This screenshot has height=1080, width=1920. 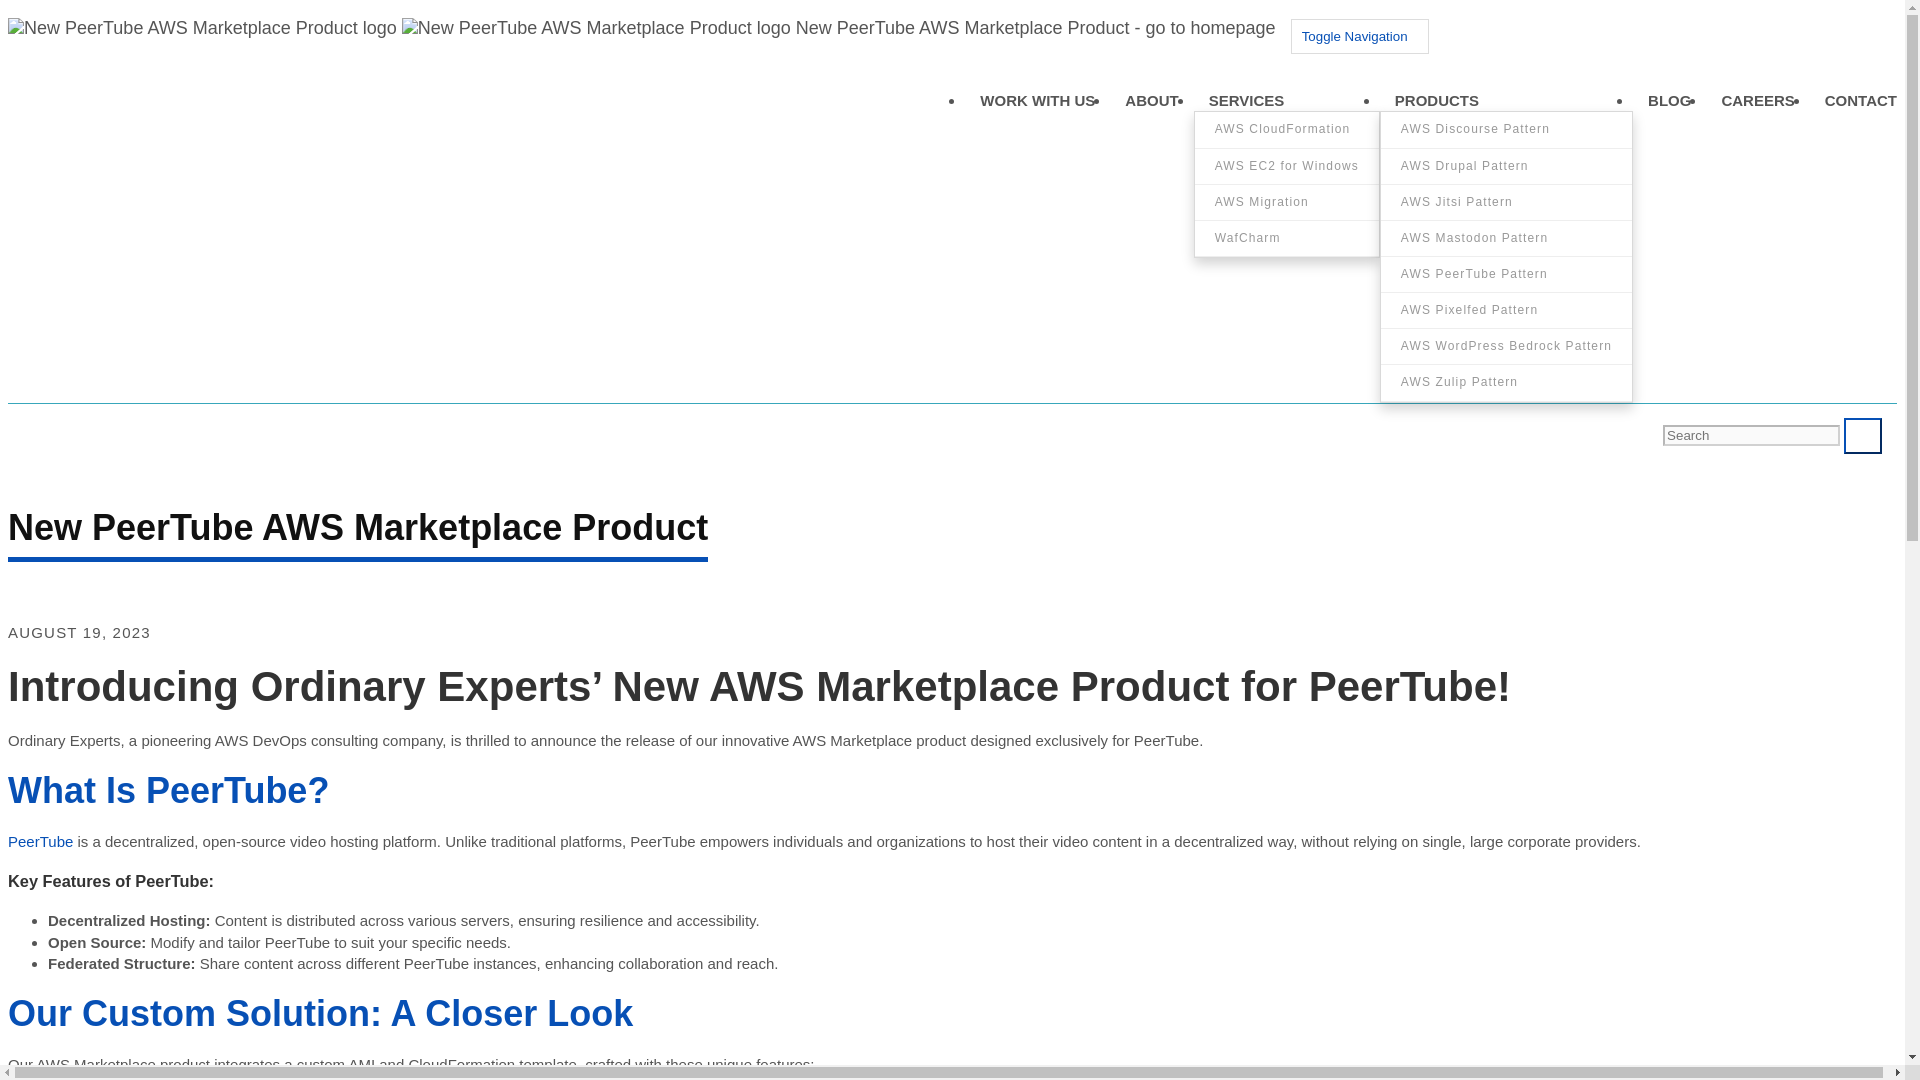 I want to click on AWS Jitsi Pattern, so click(x=1506, y=202).